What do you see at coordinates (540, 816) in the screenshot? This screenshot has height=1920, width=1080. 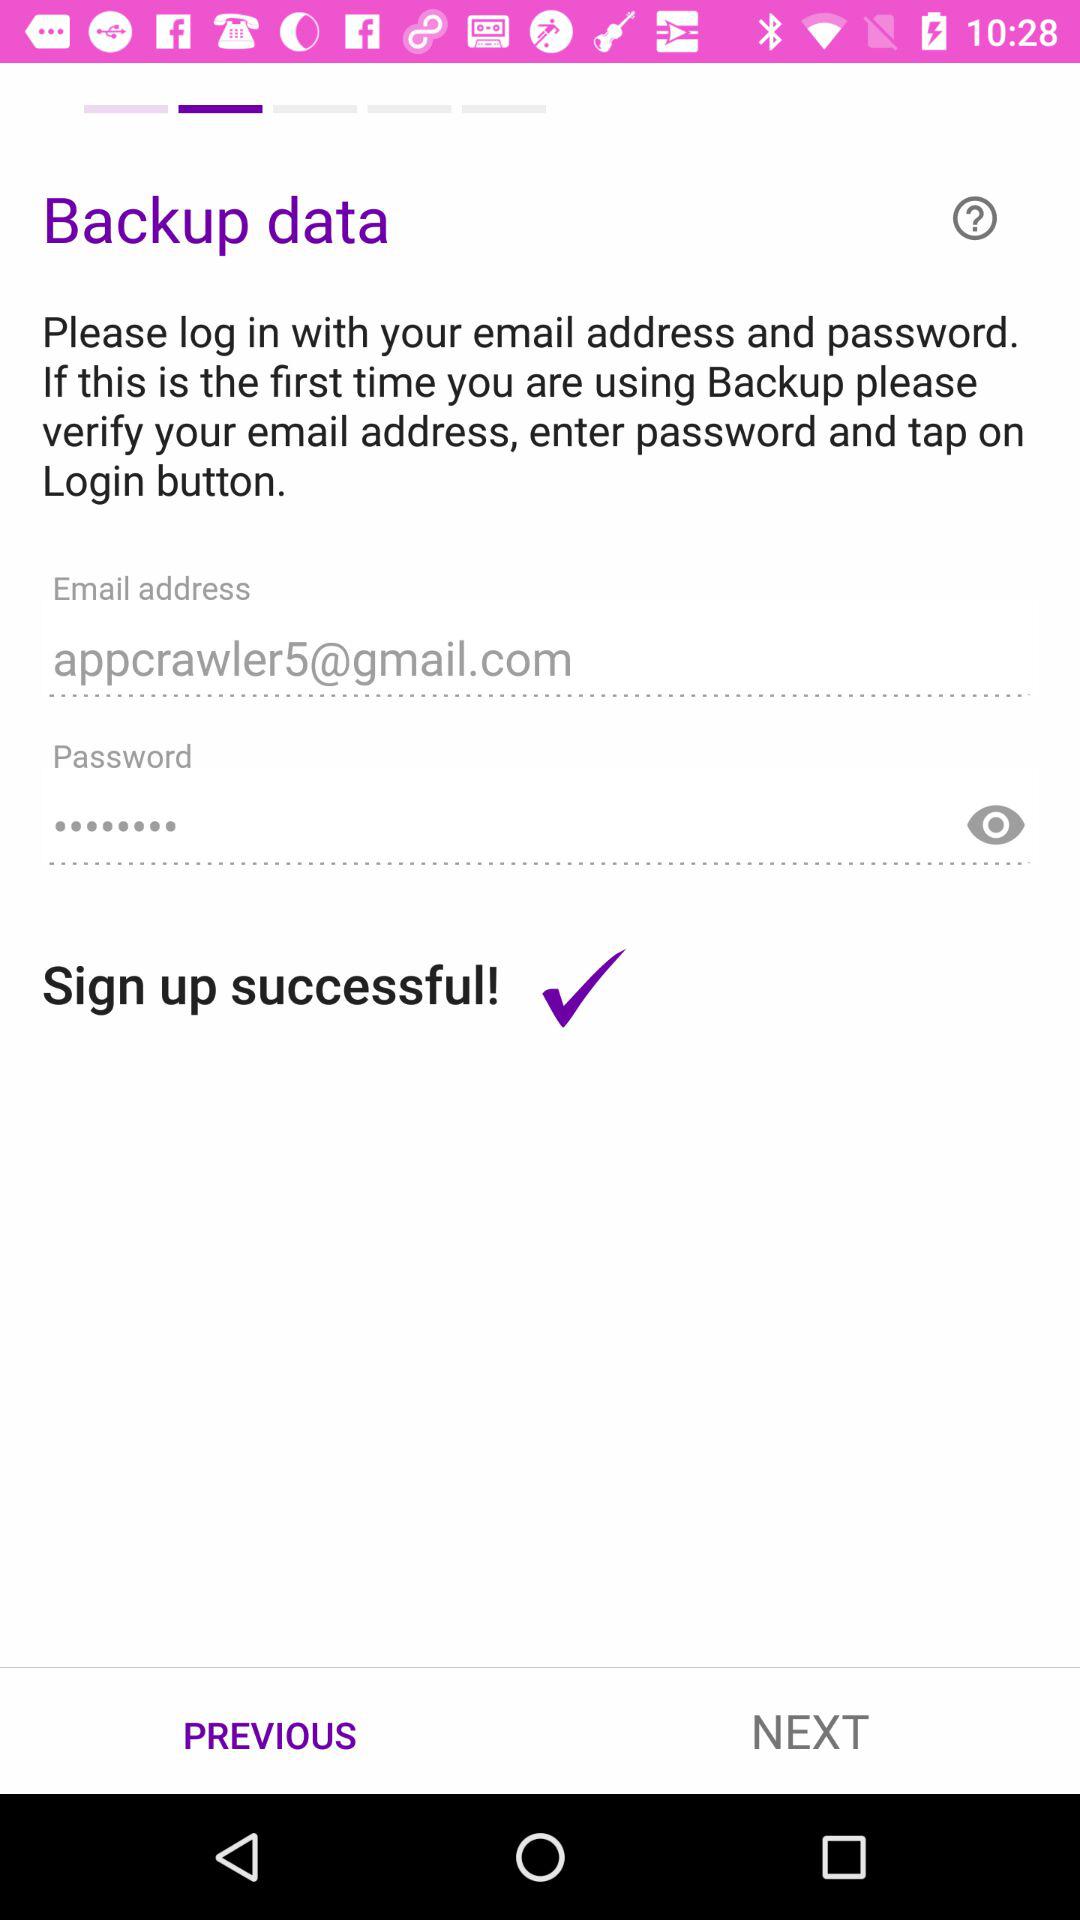 I see `tap the item below the appcrawler5@gmail.com icon` at bounding box center [540, 816].